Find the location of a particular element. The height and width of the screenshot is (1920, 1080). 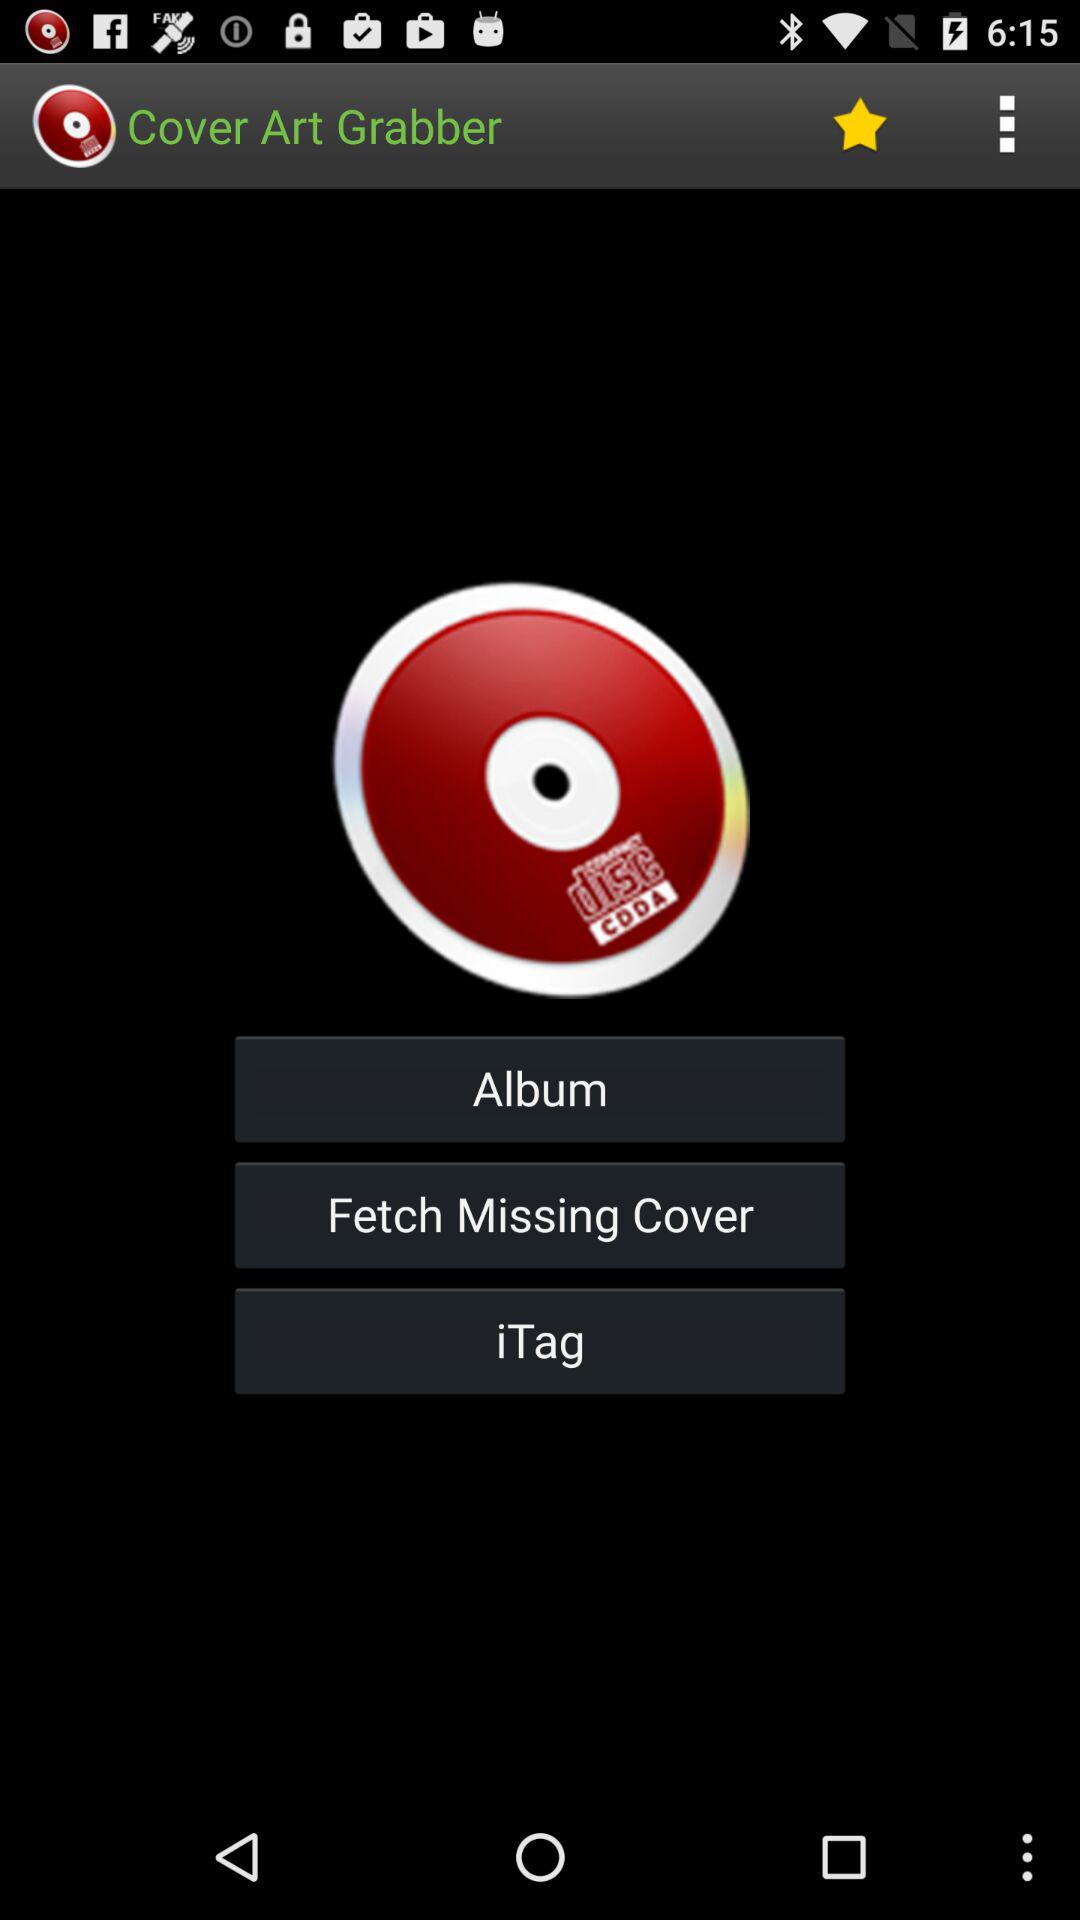

turn off the fetch missing cover button is located at coordinates (540, 1214).